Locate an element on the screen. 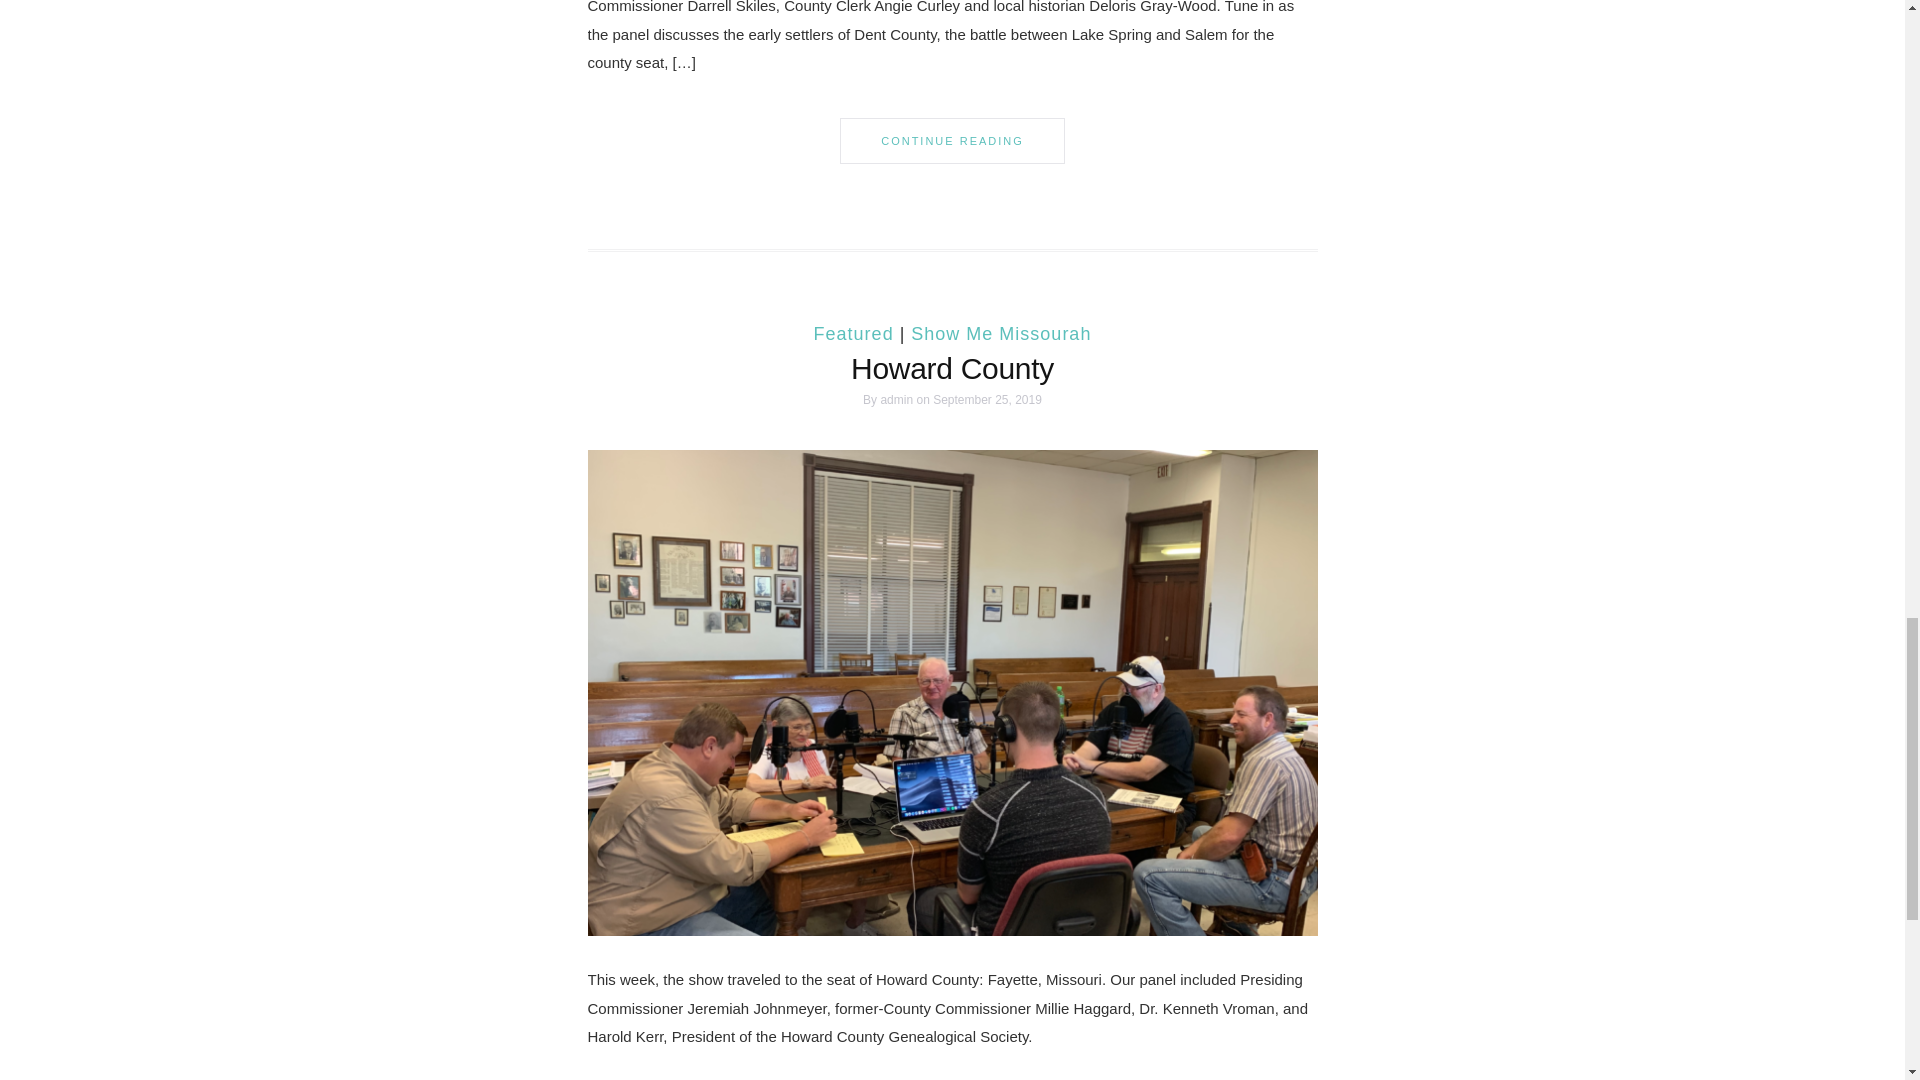  Show Me Missourah is located at coordinates (1000, 334).